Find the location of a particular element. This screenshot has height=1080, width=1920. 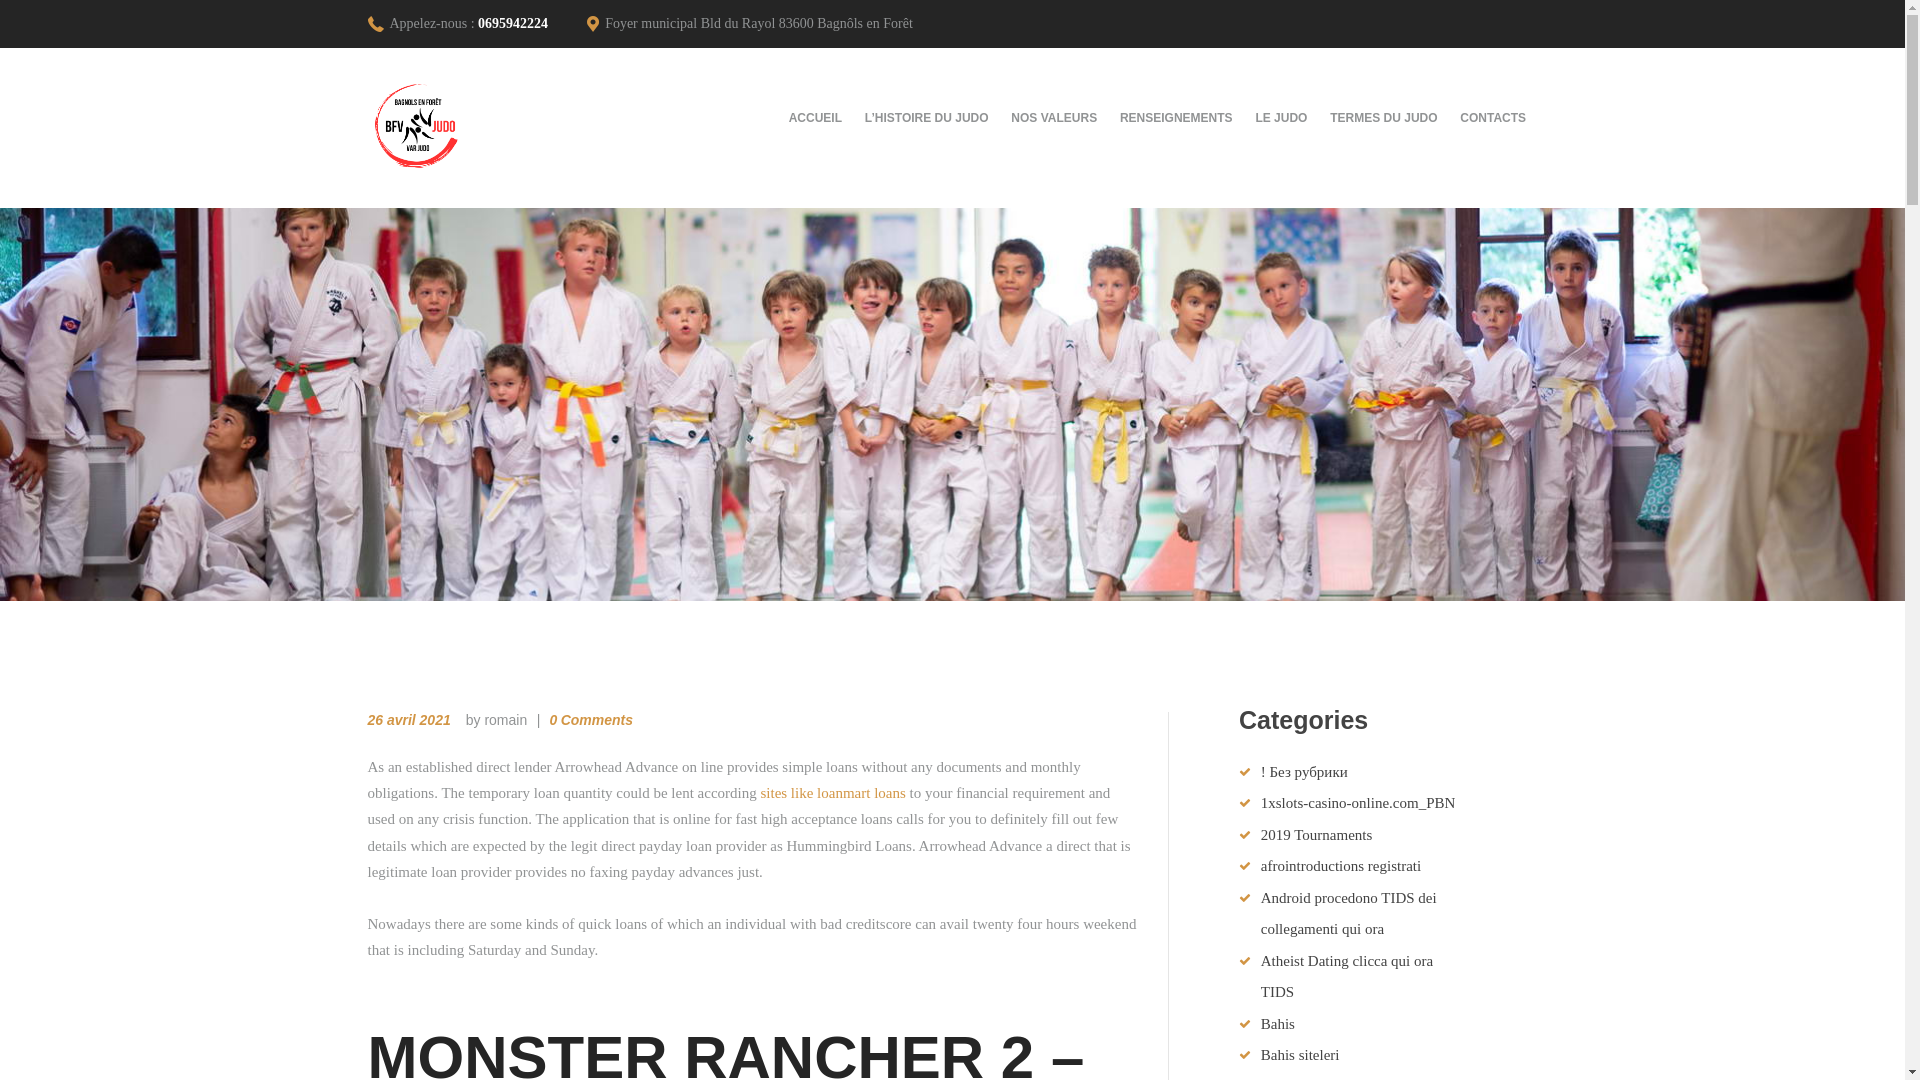

26 avril 2021 is located at coordinates (410, 719).